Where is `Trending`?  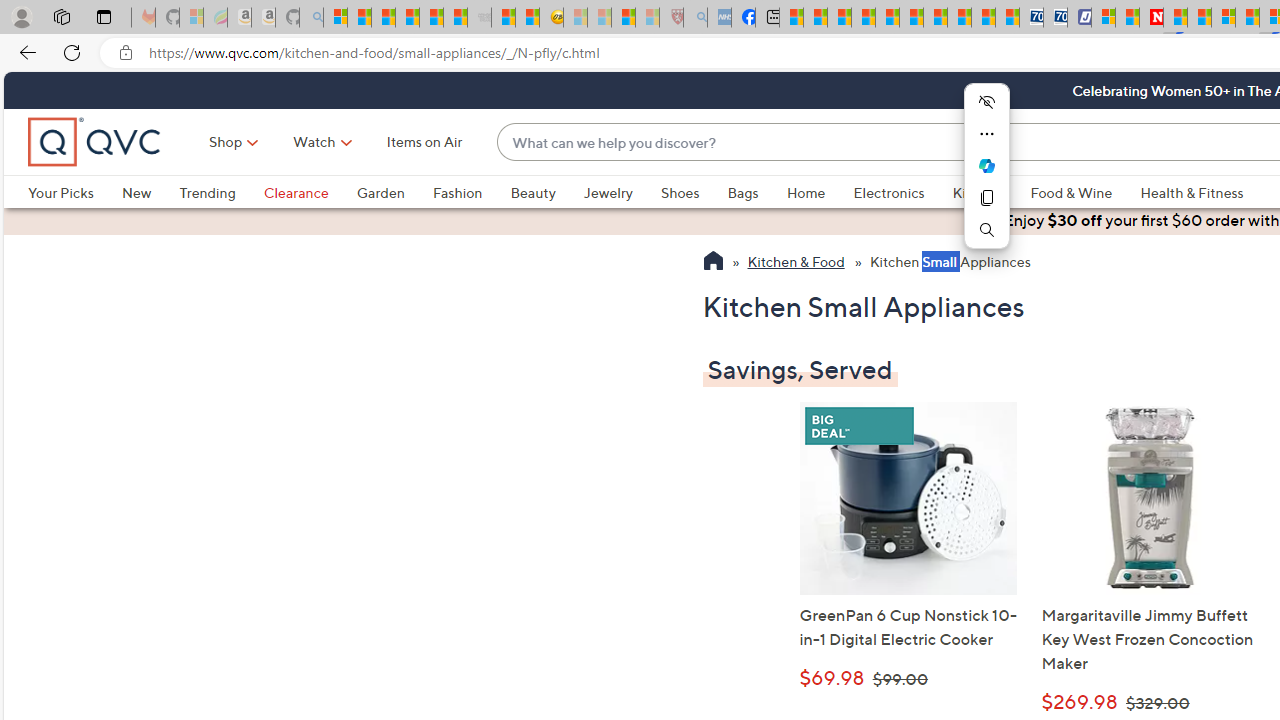 Trending is located at coordinates (207, 192).